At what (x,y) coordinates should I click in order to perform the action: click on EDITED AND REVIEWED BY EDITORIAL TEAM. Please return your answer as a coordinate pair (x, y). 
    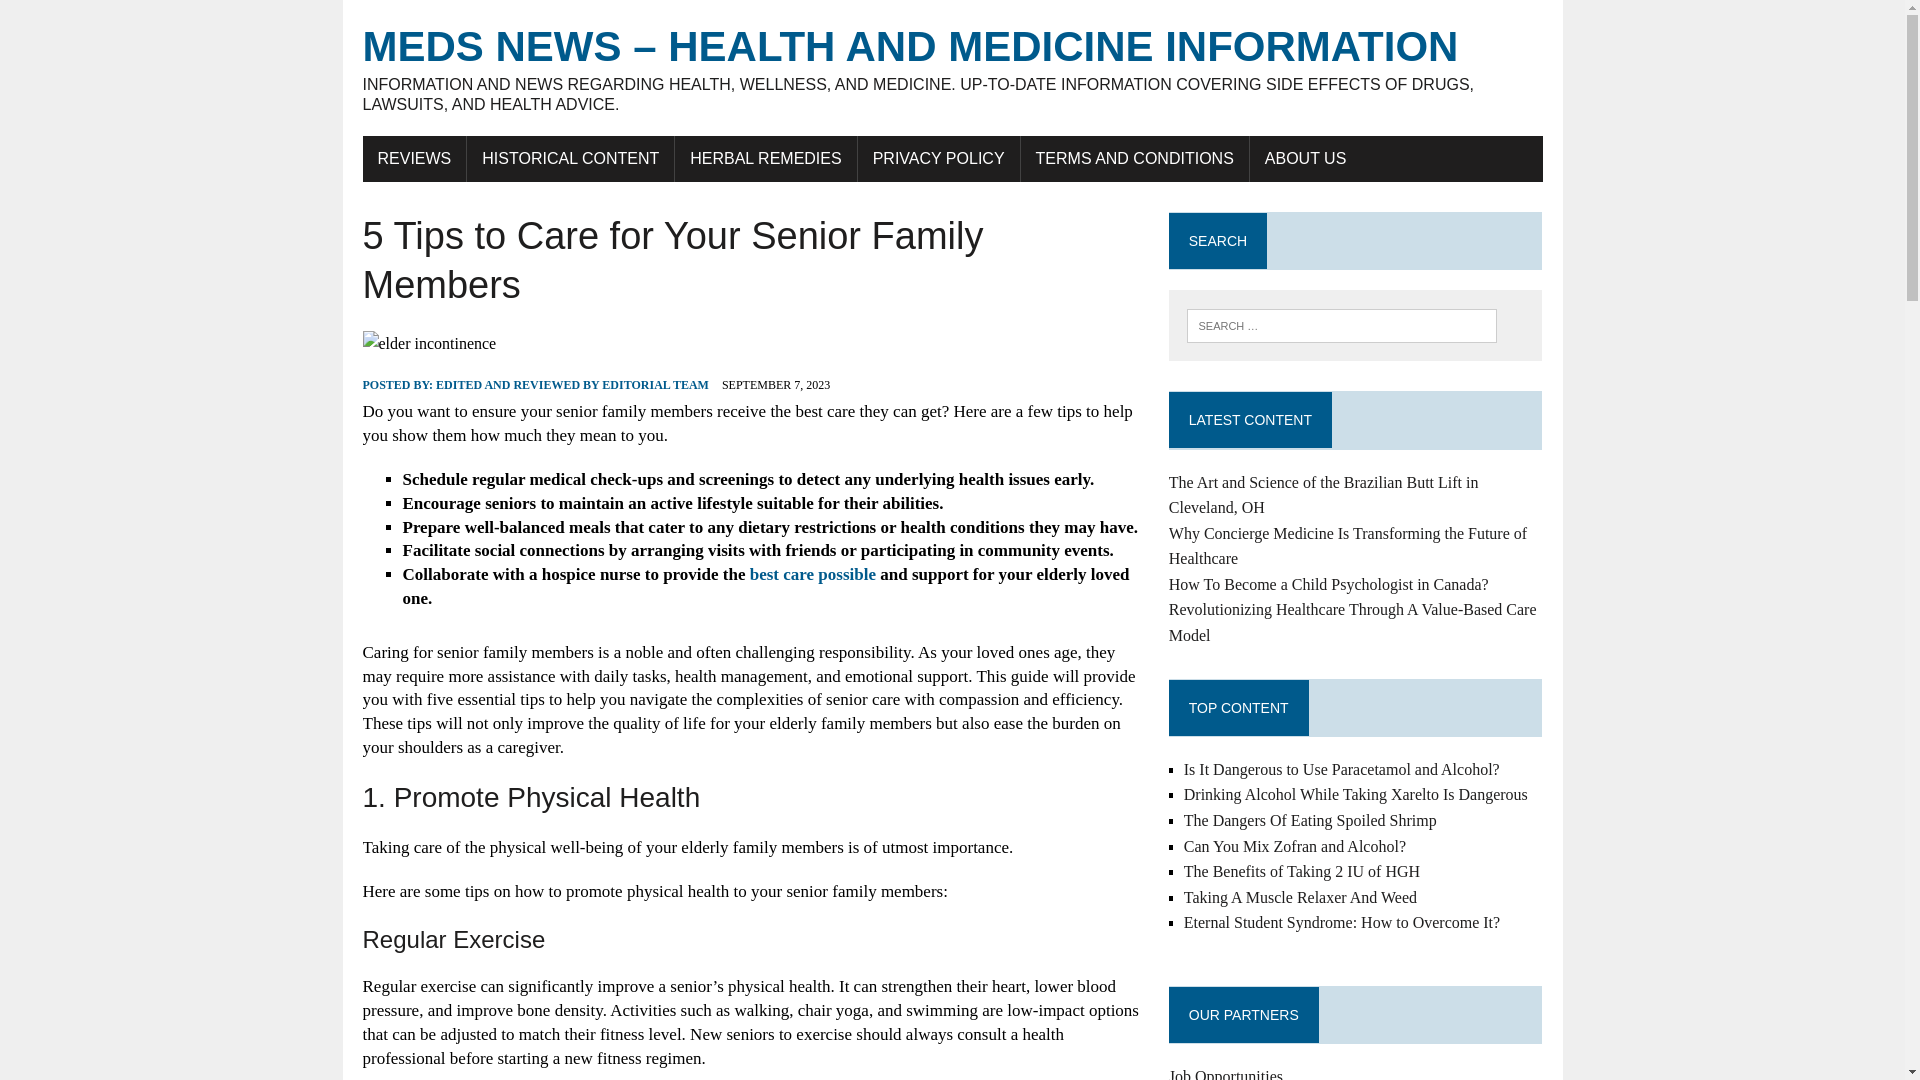
    Looking at the image, I should click on (572, 385).